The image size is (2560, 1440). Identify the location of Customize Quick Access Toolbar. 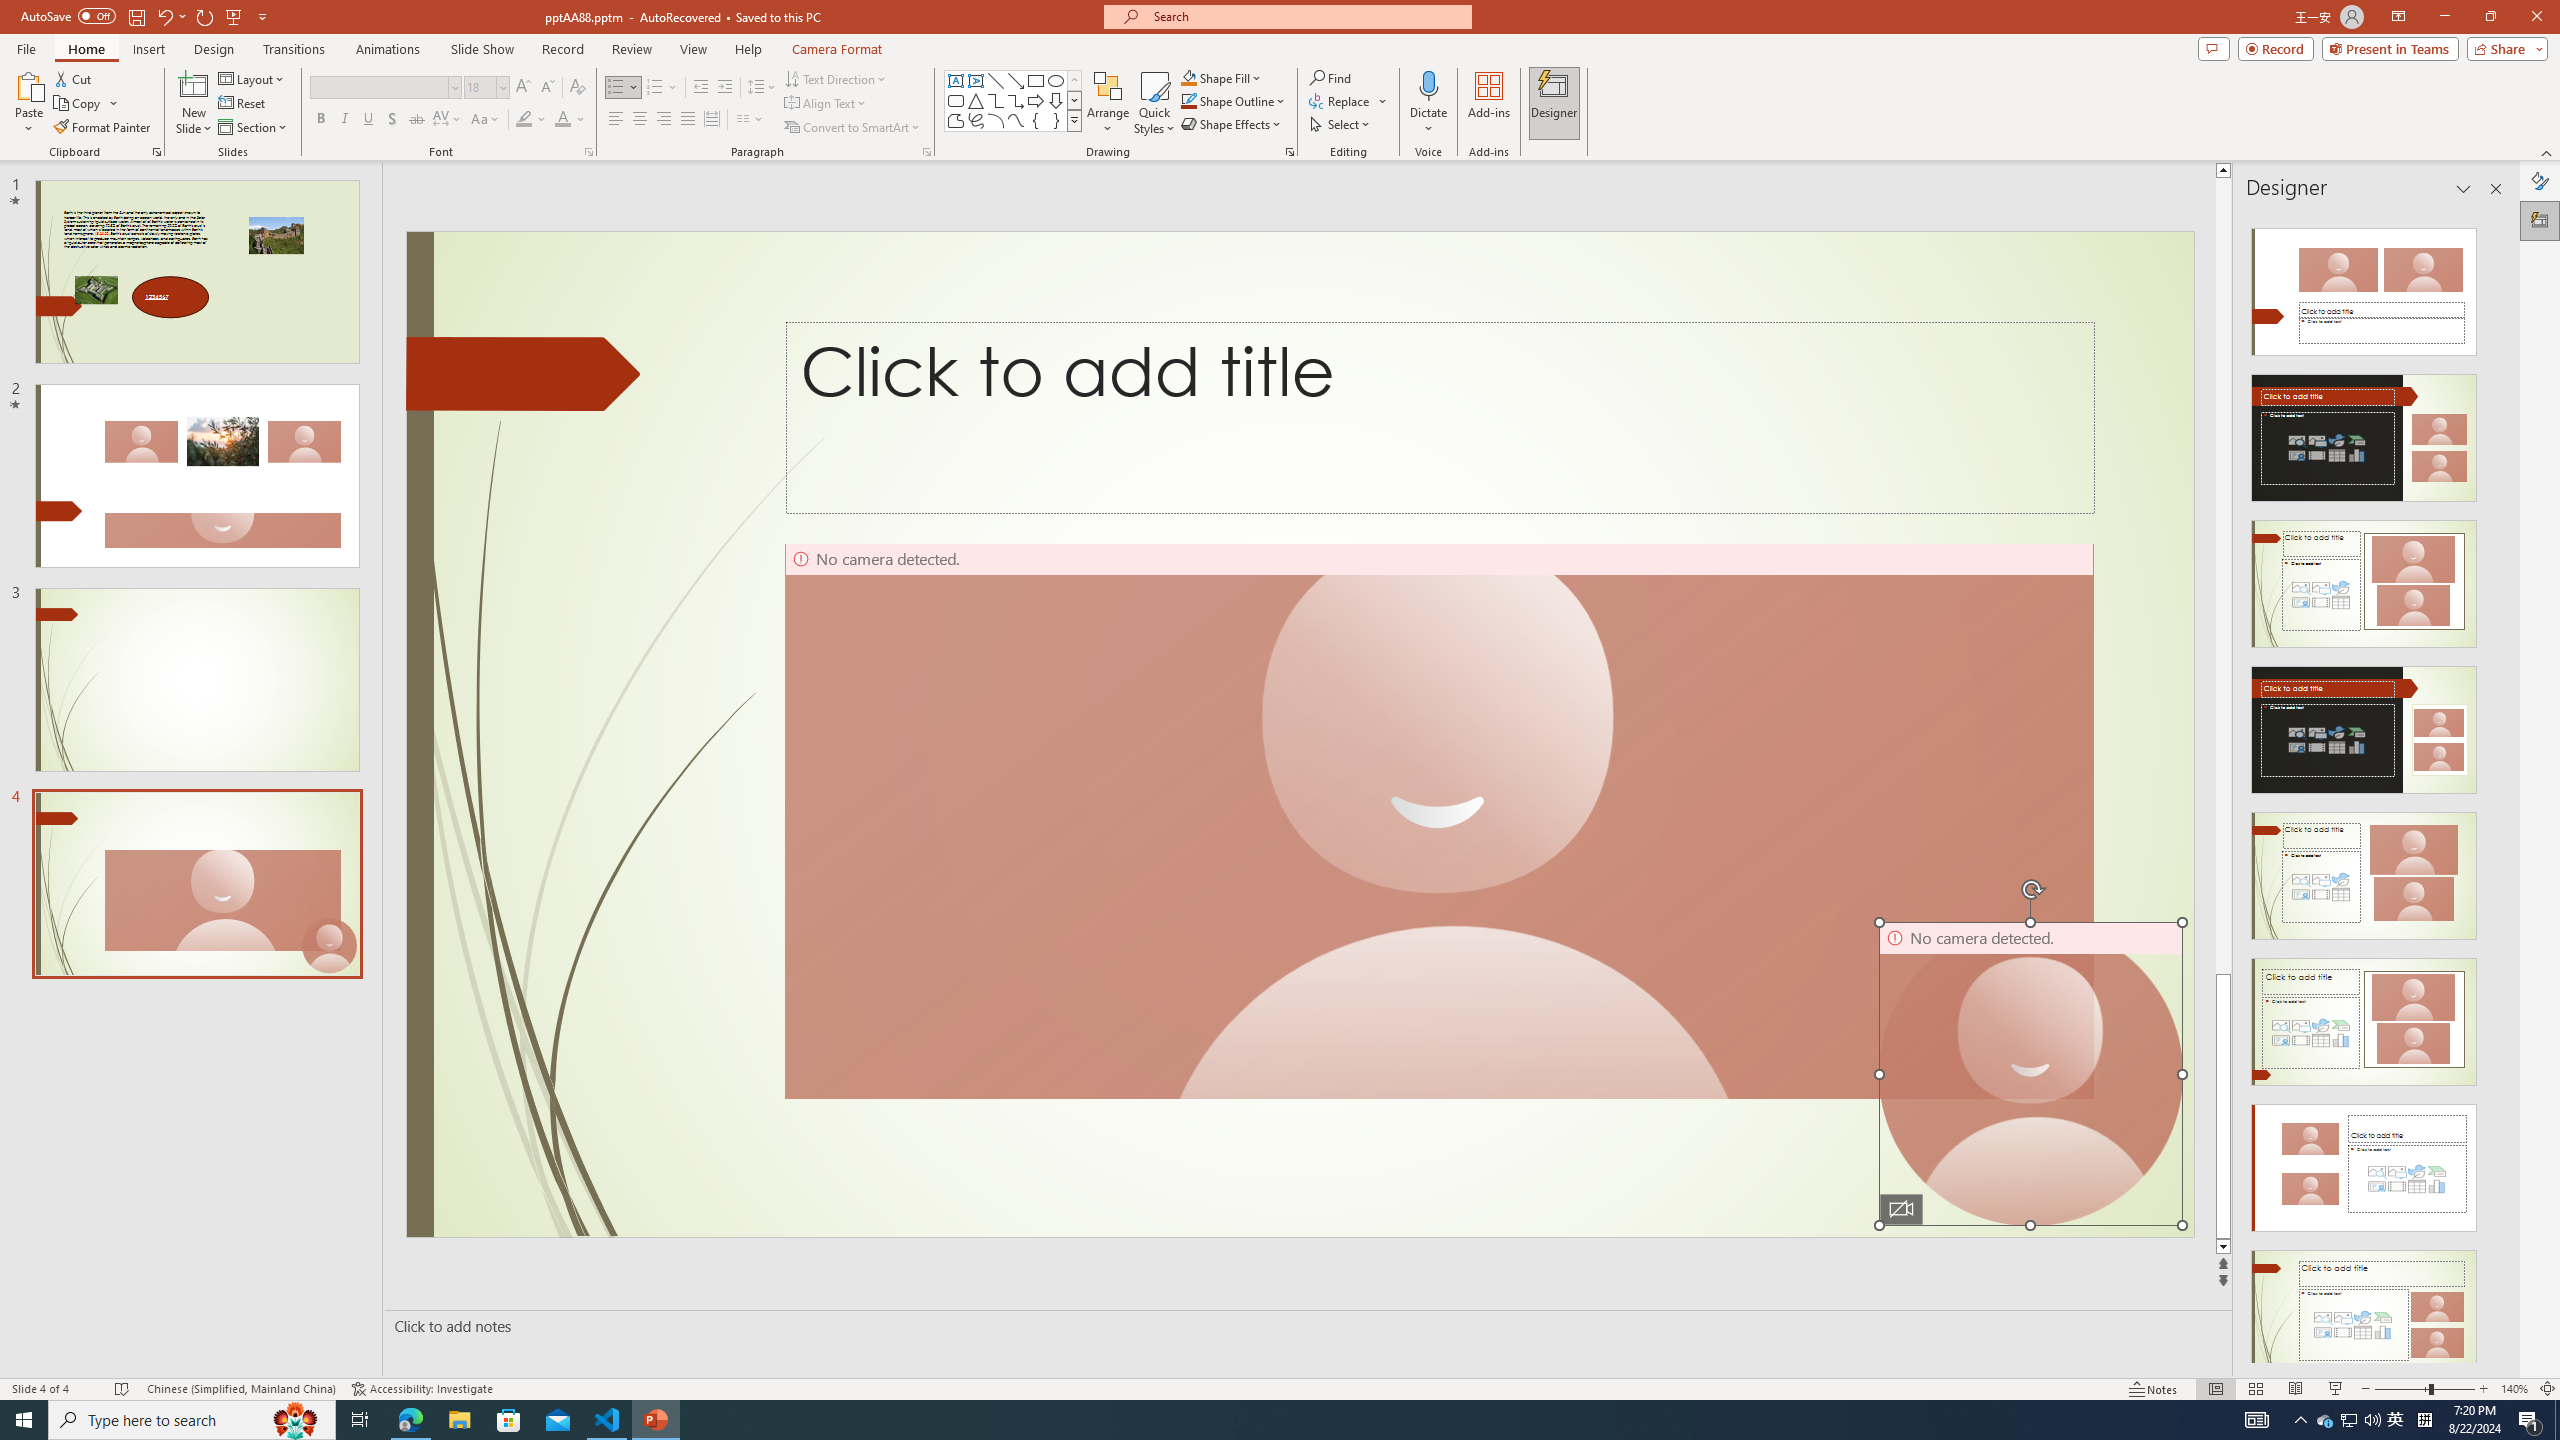
(262, 16).